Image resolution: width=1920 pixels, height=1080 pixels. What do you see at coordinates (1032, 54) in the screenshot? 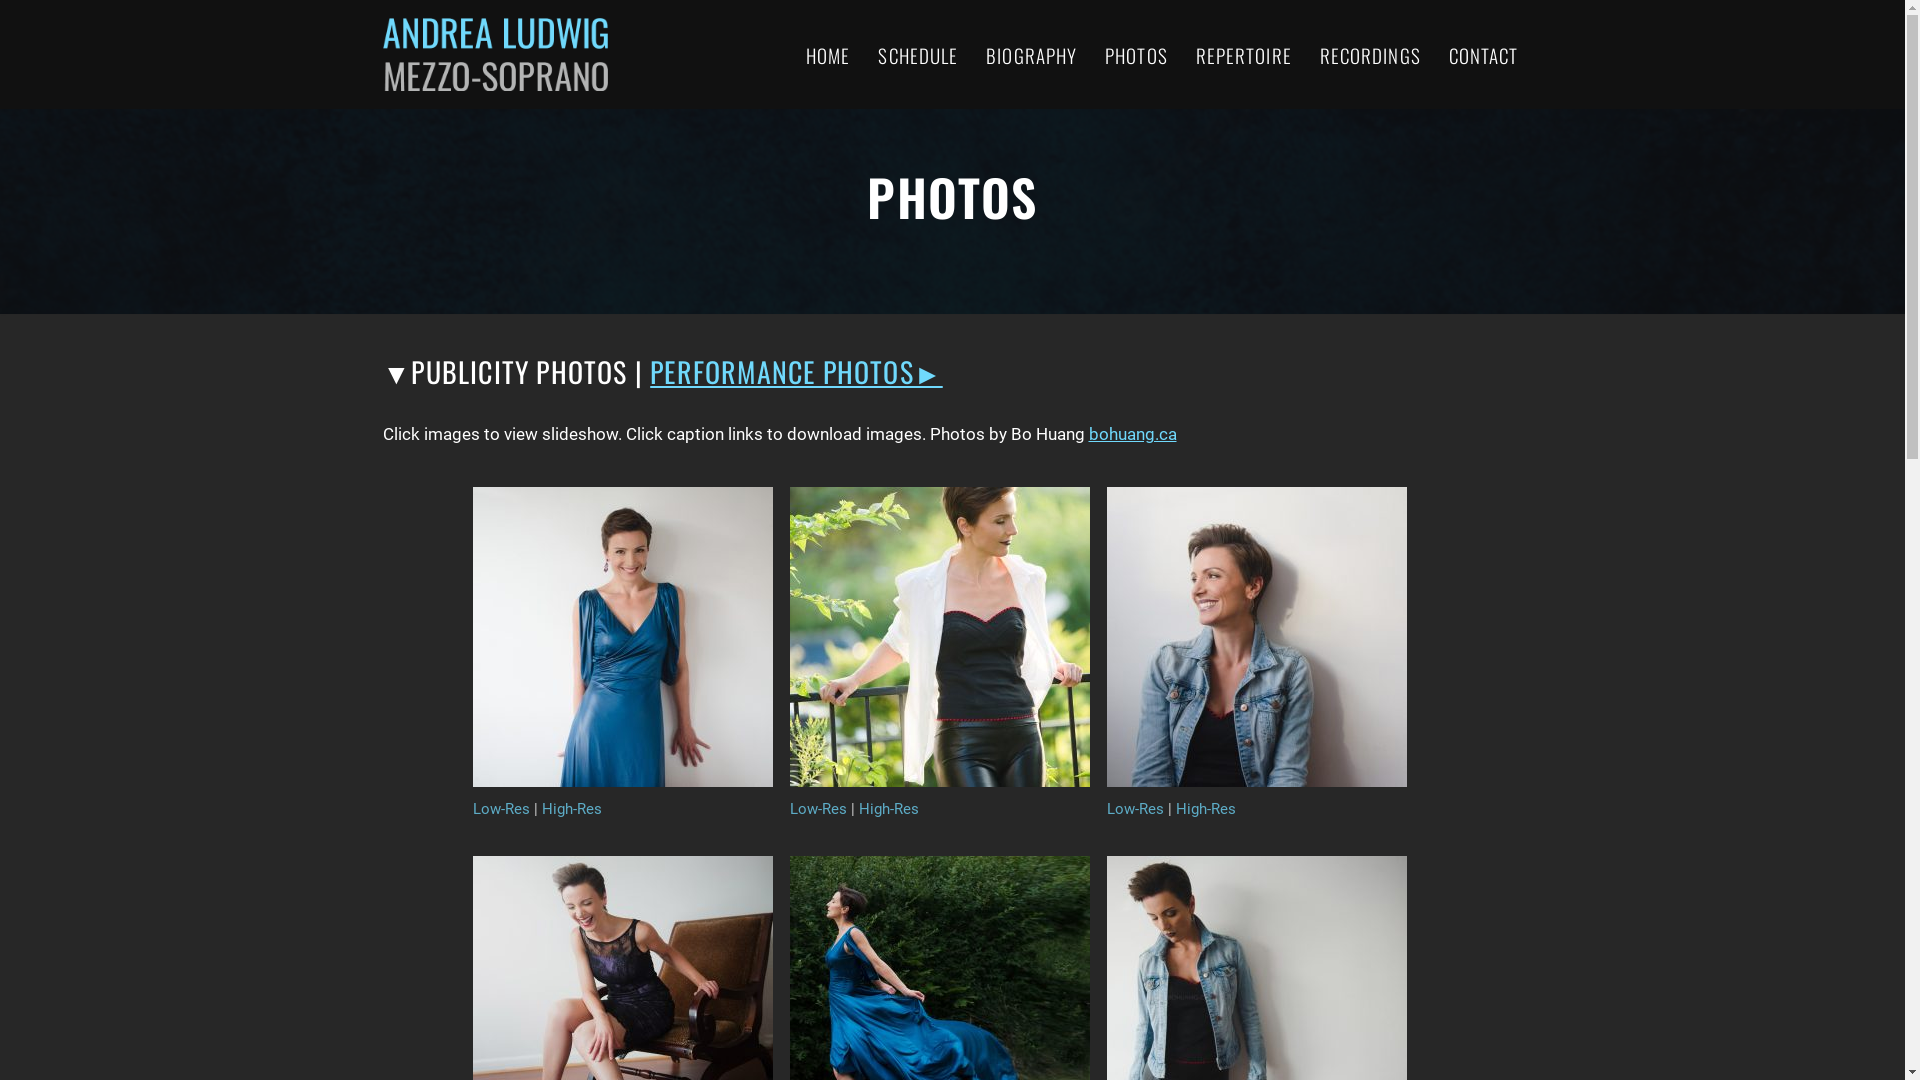
I see `BIOGRAPHY` at bounding box center [1032, 54].